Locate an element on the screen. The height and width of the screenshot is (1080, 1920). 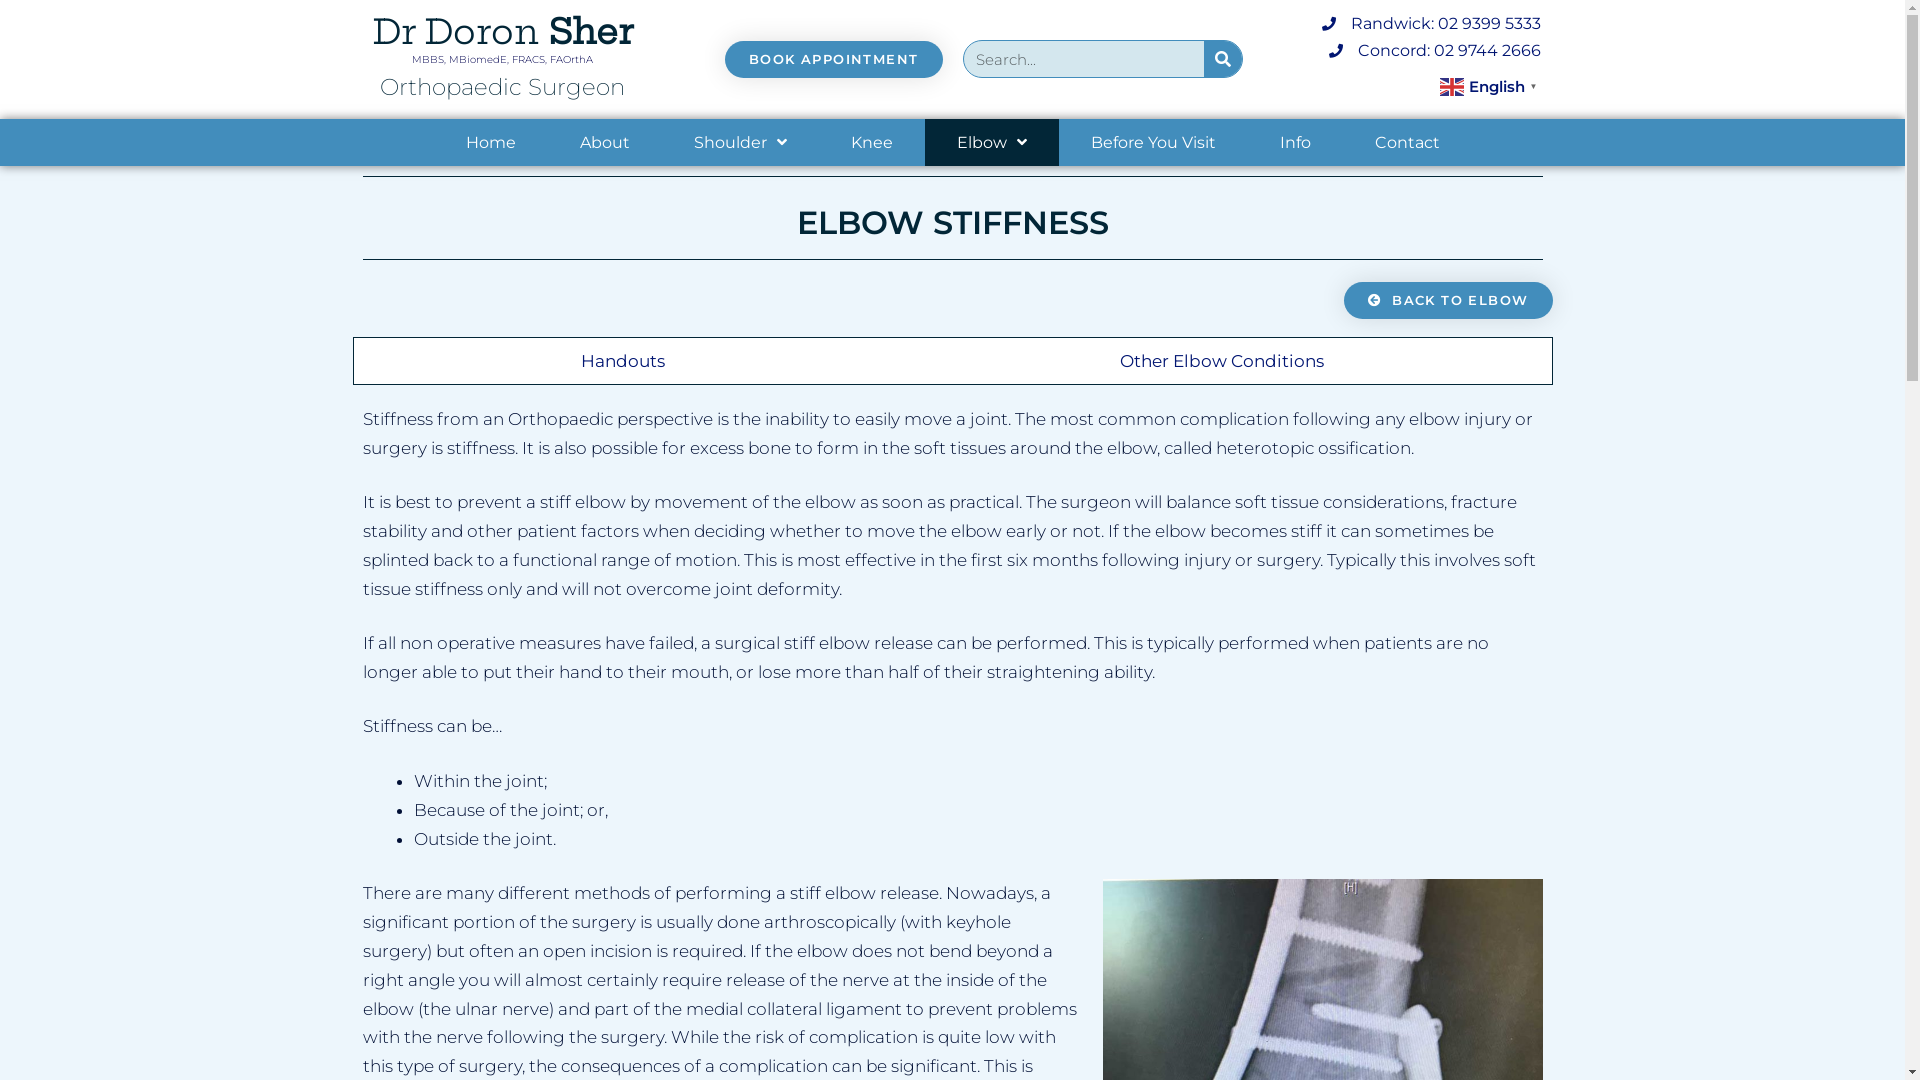
Other Elbow Conditions is located at coordinates (1222, 361).